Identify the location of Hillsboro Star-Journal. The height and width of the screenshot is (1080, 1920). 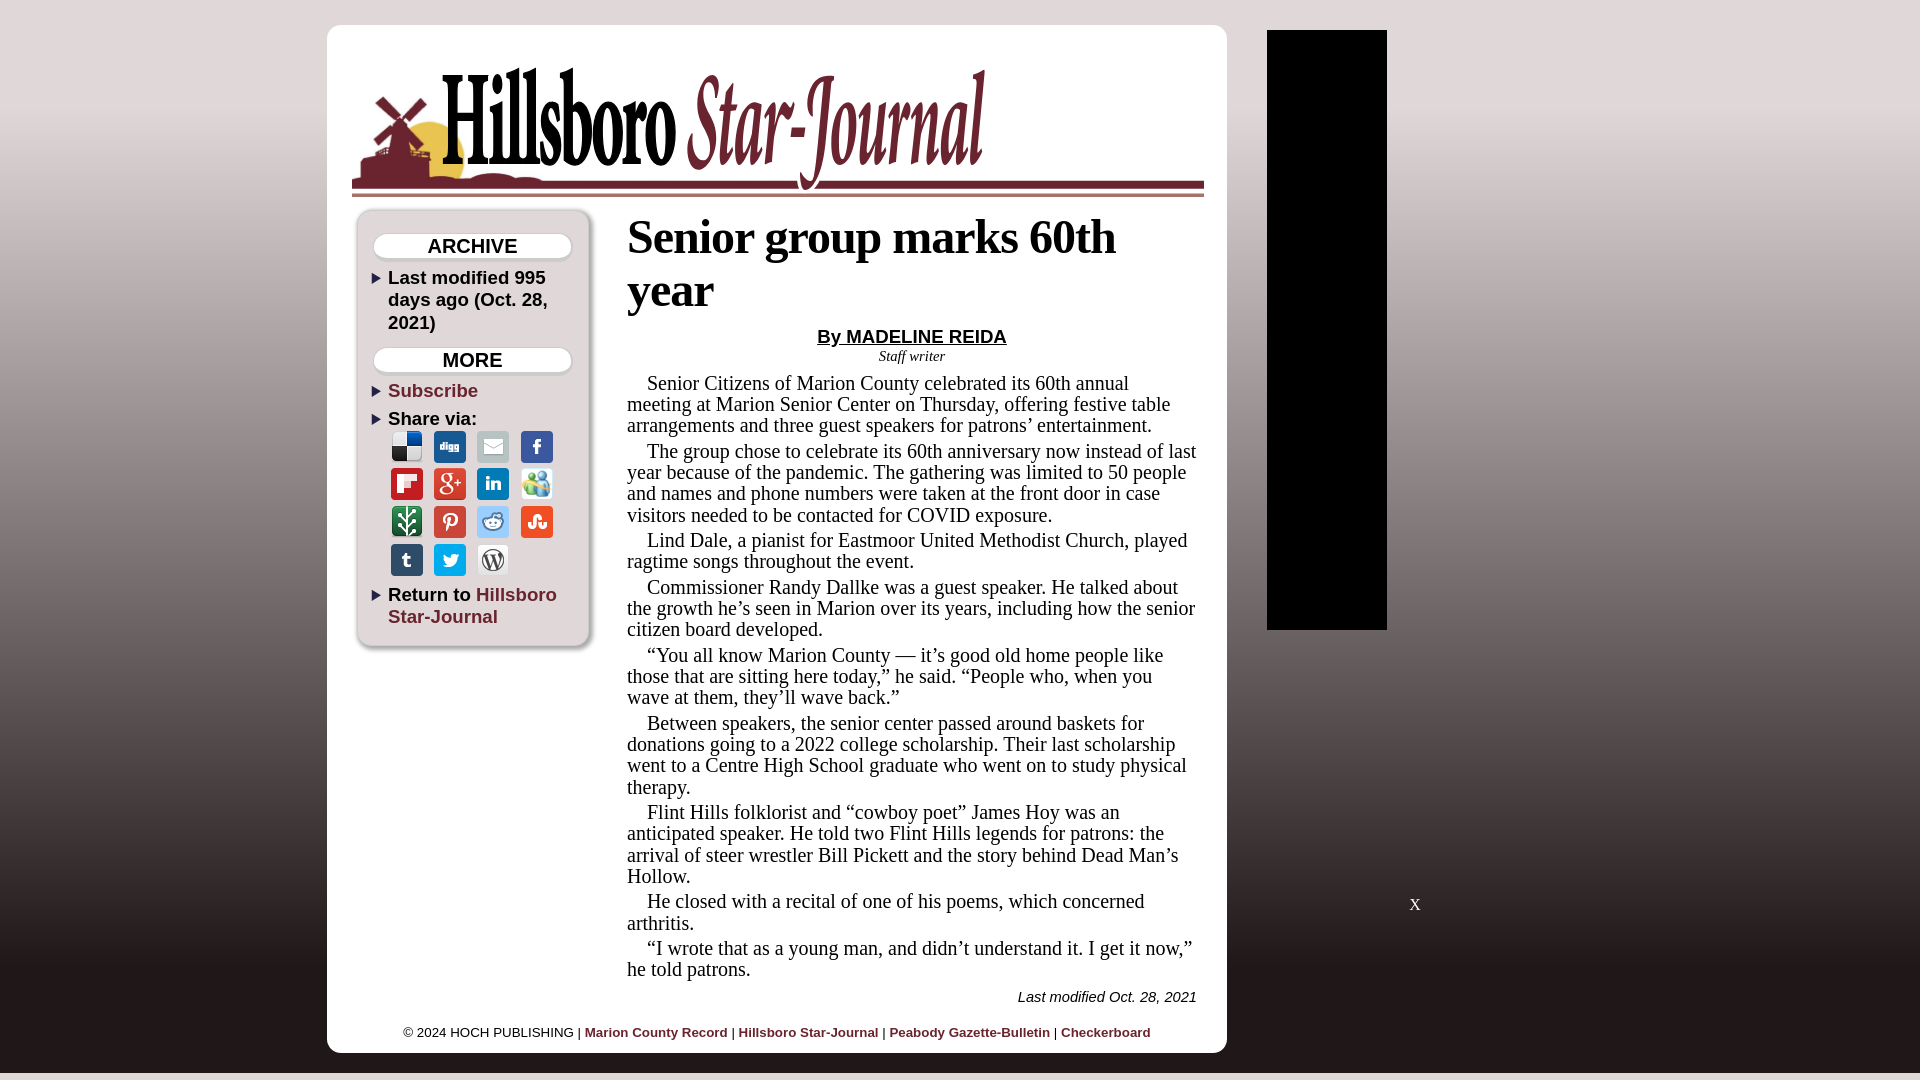
(809, 1032).